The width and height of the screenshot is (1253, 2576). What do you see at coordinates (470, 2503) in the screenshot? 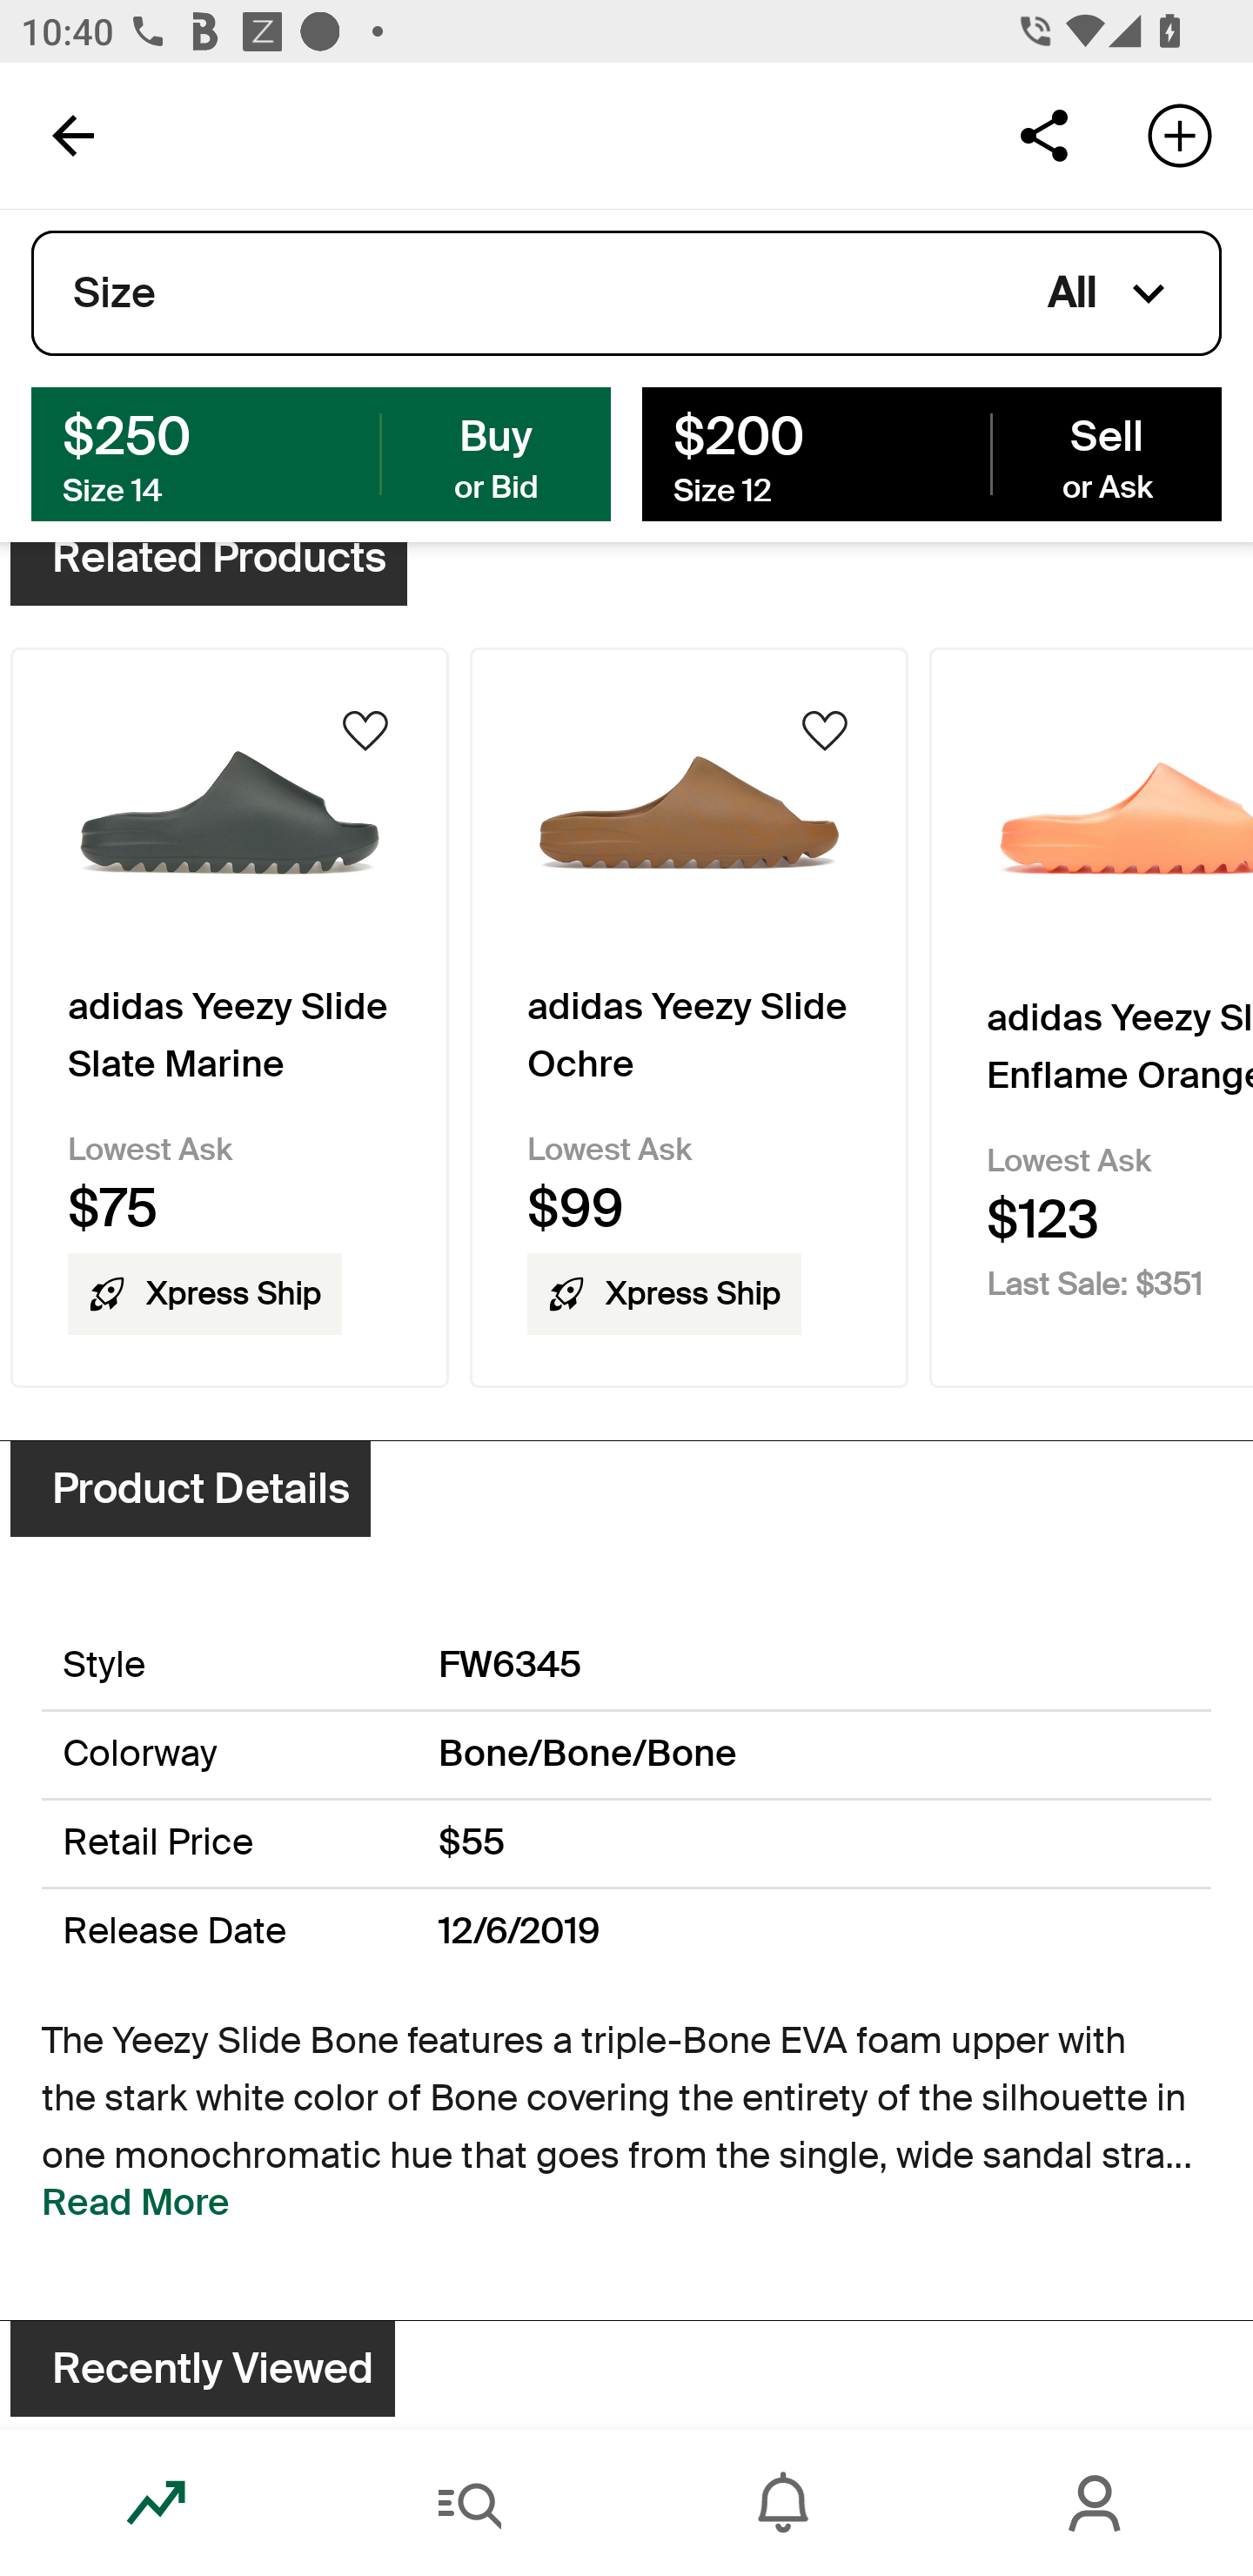
I see `Search` at bounding box center [470, 2503].